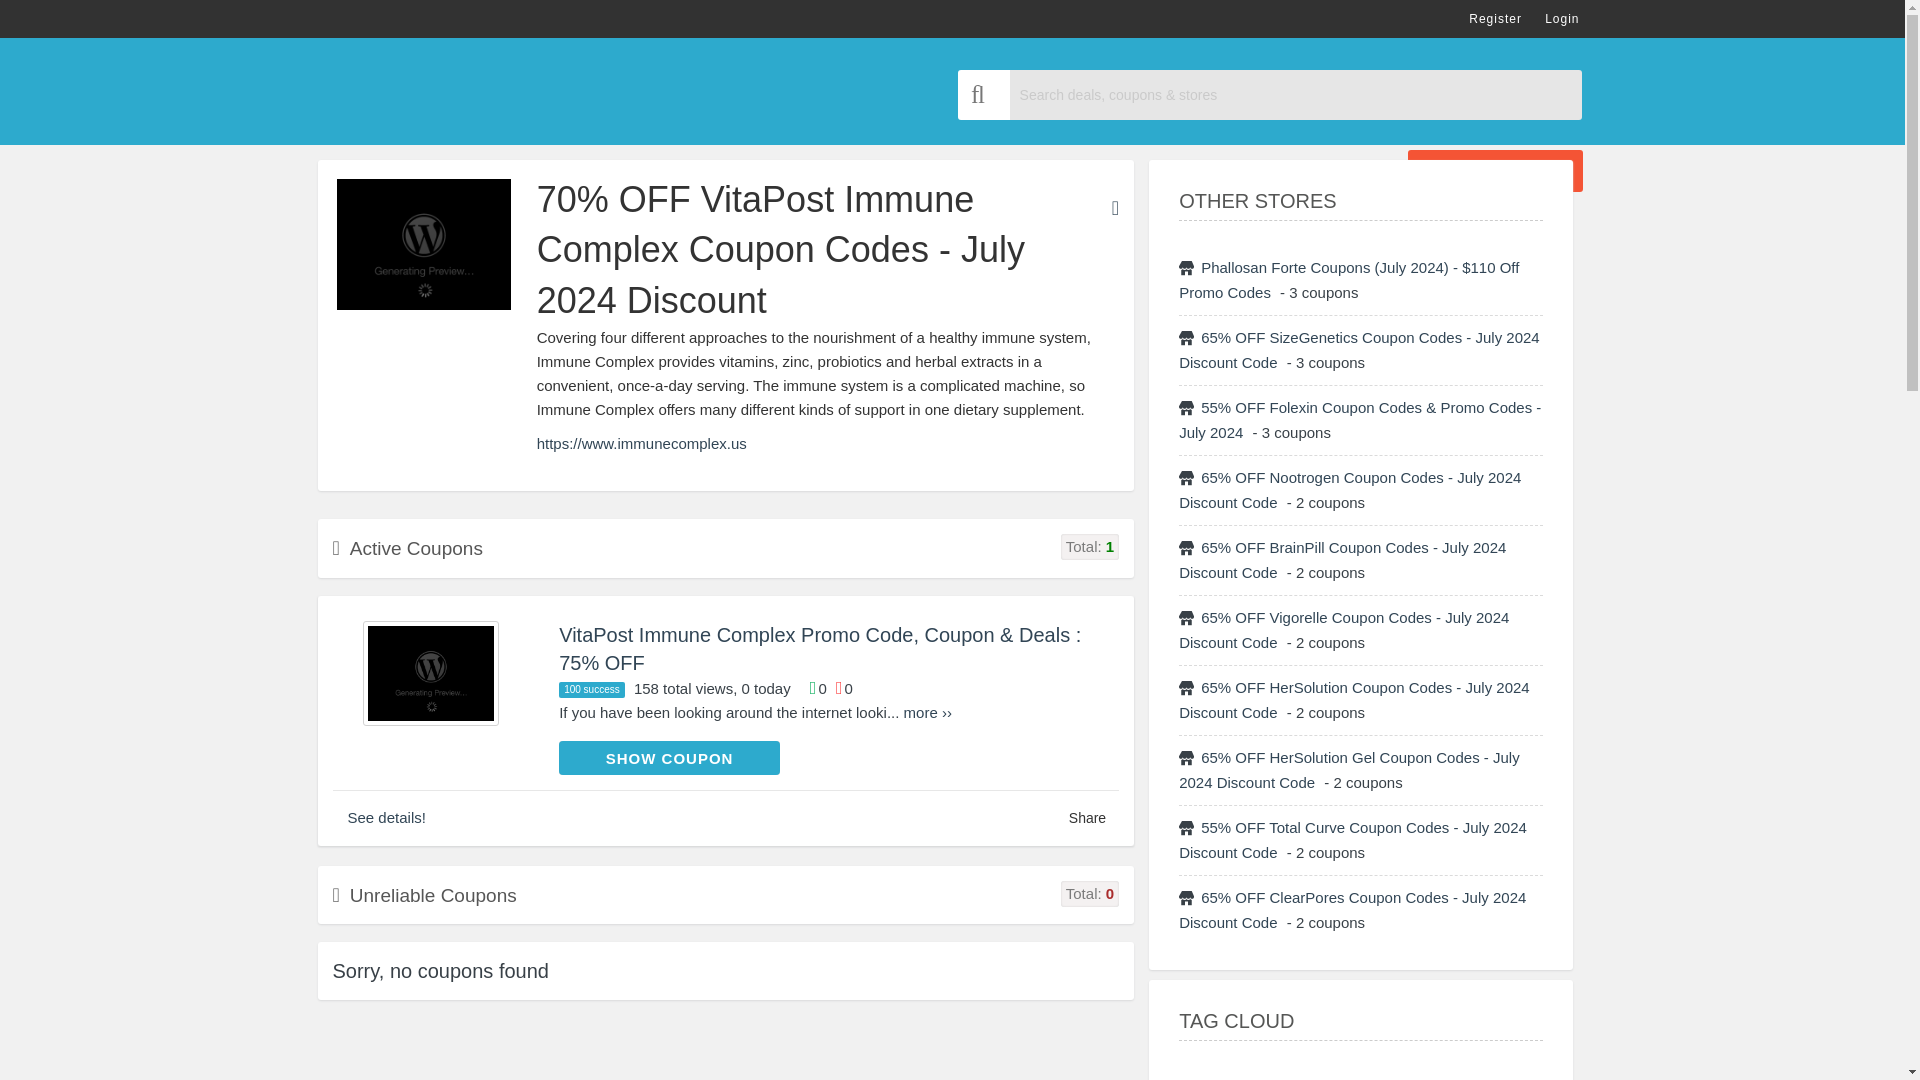 The width and height of the screenshot is (1920, 1080). I want to click on SHARE A COUPON, so click(1494, 171).